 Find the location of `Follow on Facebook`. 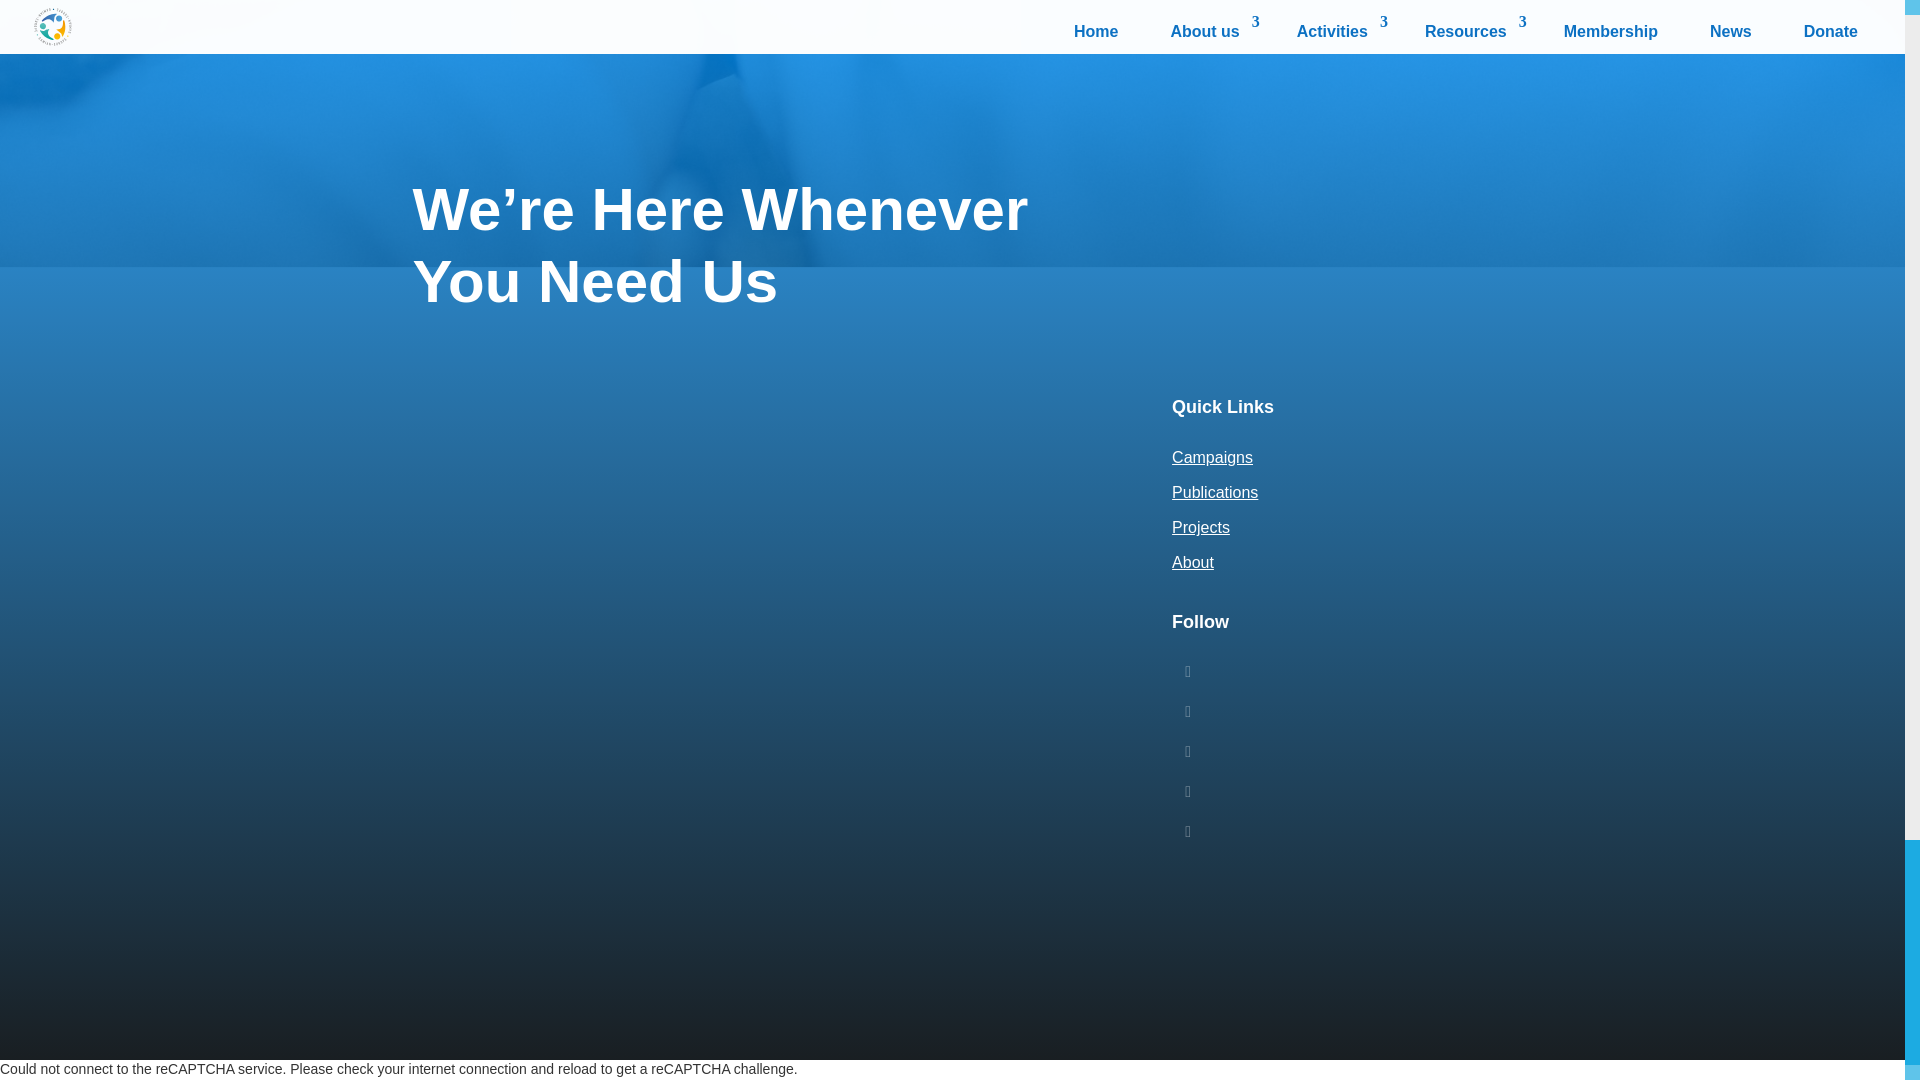

Follow on Facebook is located at coordinates (1187, 751).